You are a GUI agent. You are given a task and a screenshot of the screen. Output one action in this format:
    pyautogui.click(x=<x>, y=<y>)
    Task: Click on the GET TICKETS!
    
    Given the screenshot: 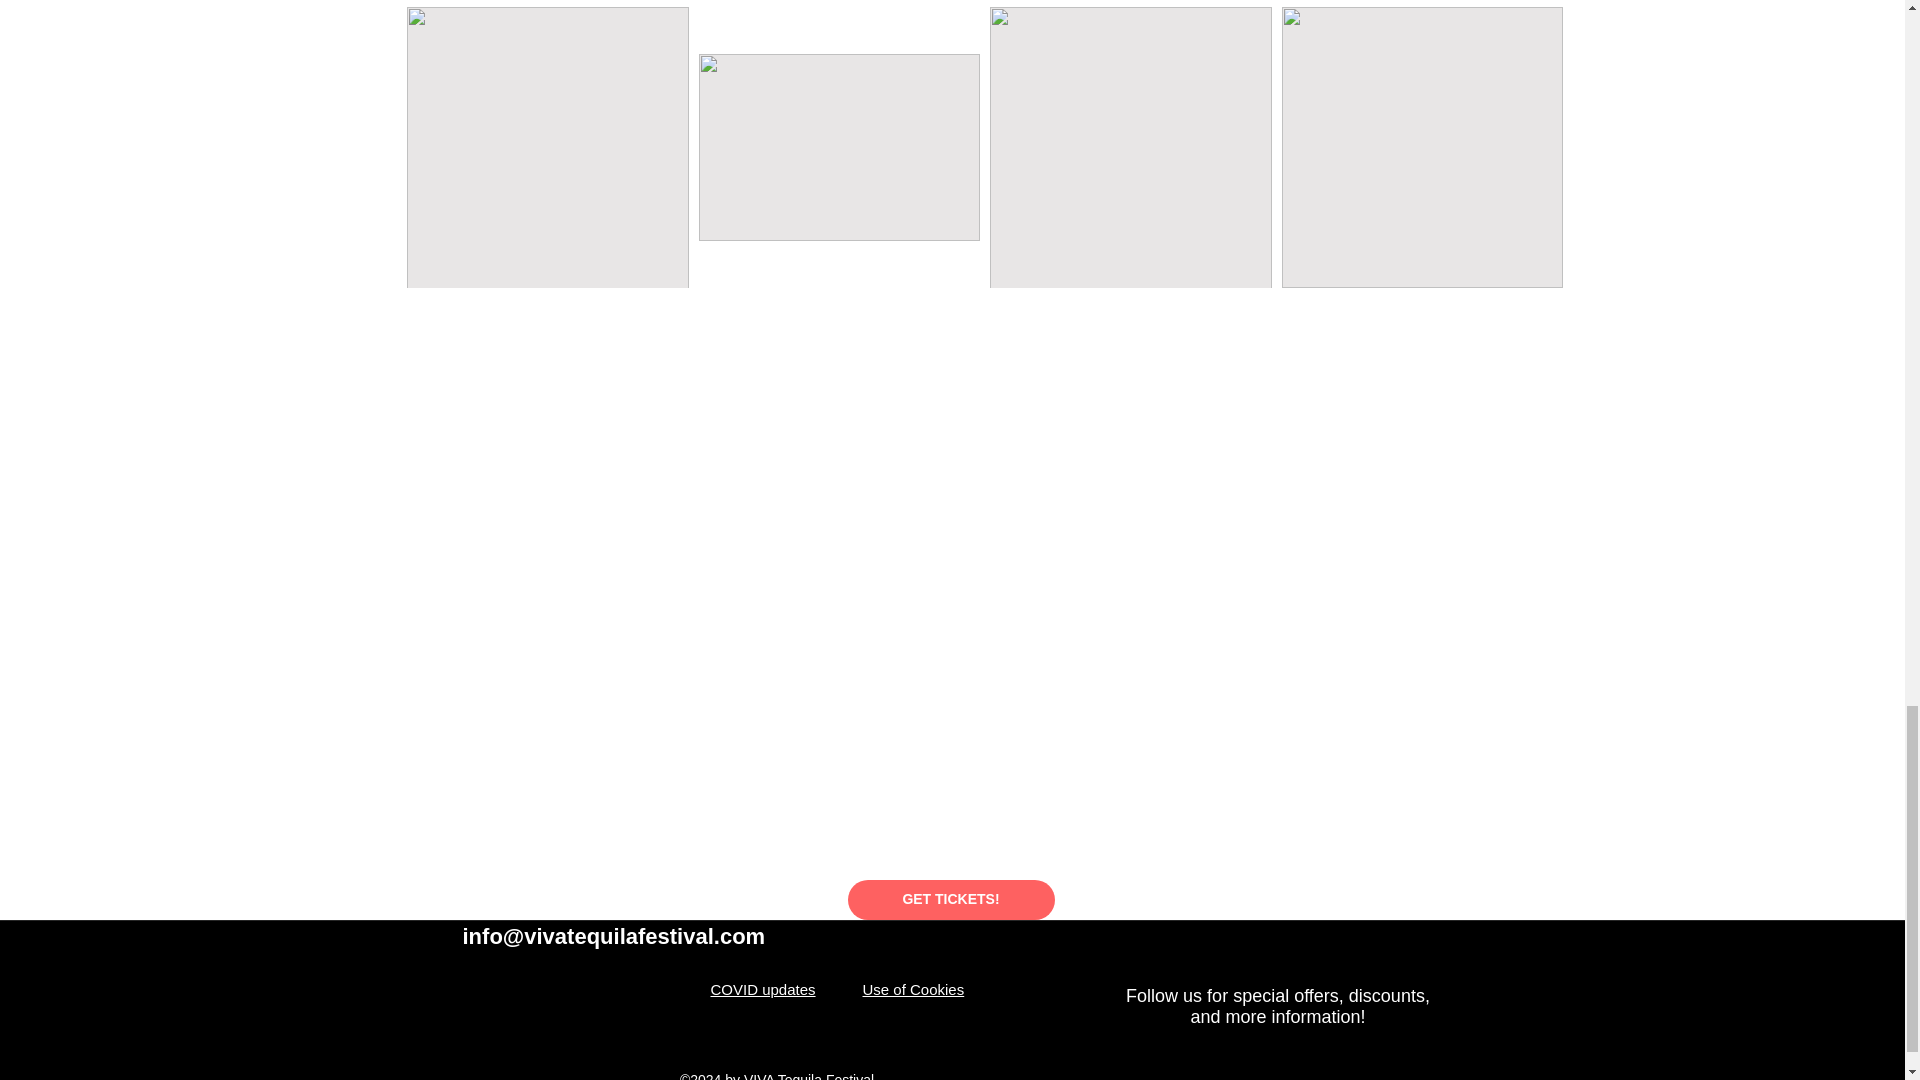 What is the action you would take?
    pyautogui.click(x=951, y=900)
    